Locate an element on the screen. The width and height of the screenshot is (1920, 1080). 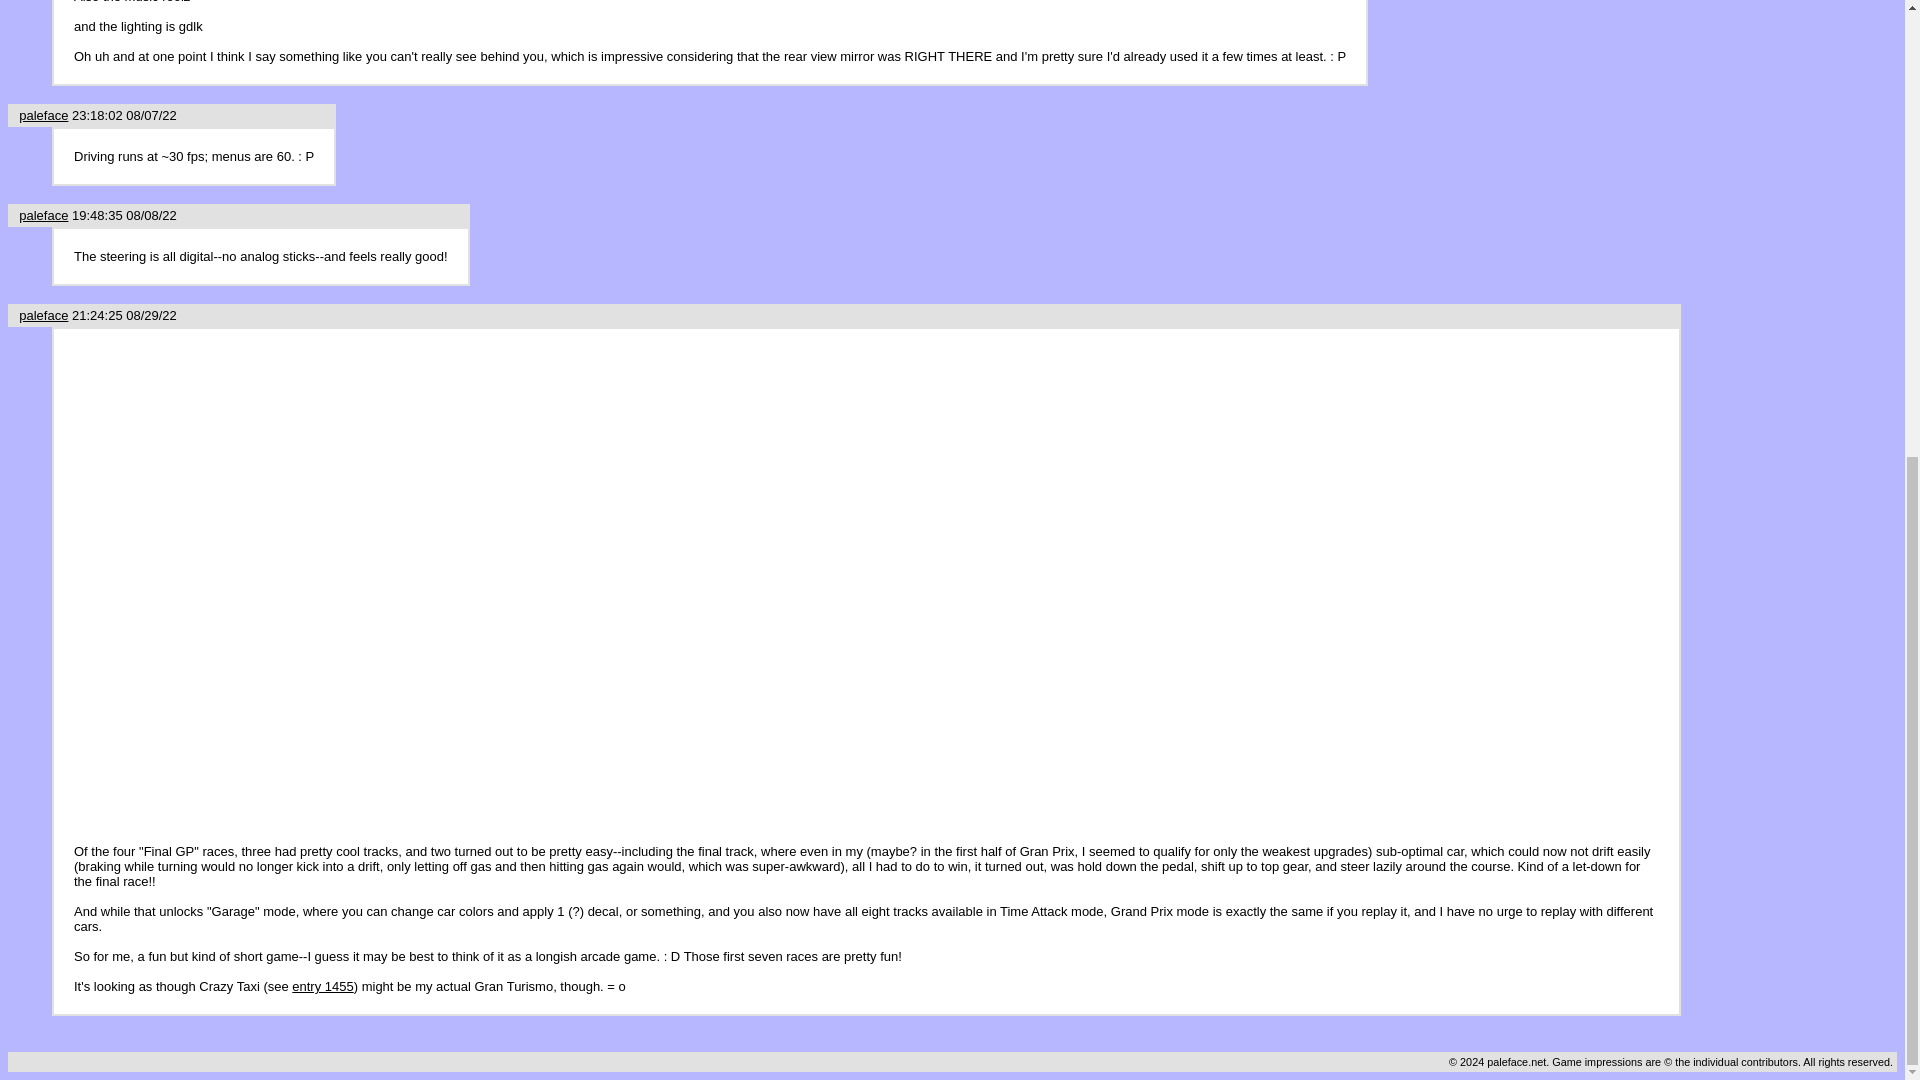
paleface is located at coordinates (43, 215).